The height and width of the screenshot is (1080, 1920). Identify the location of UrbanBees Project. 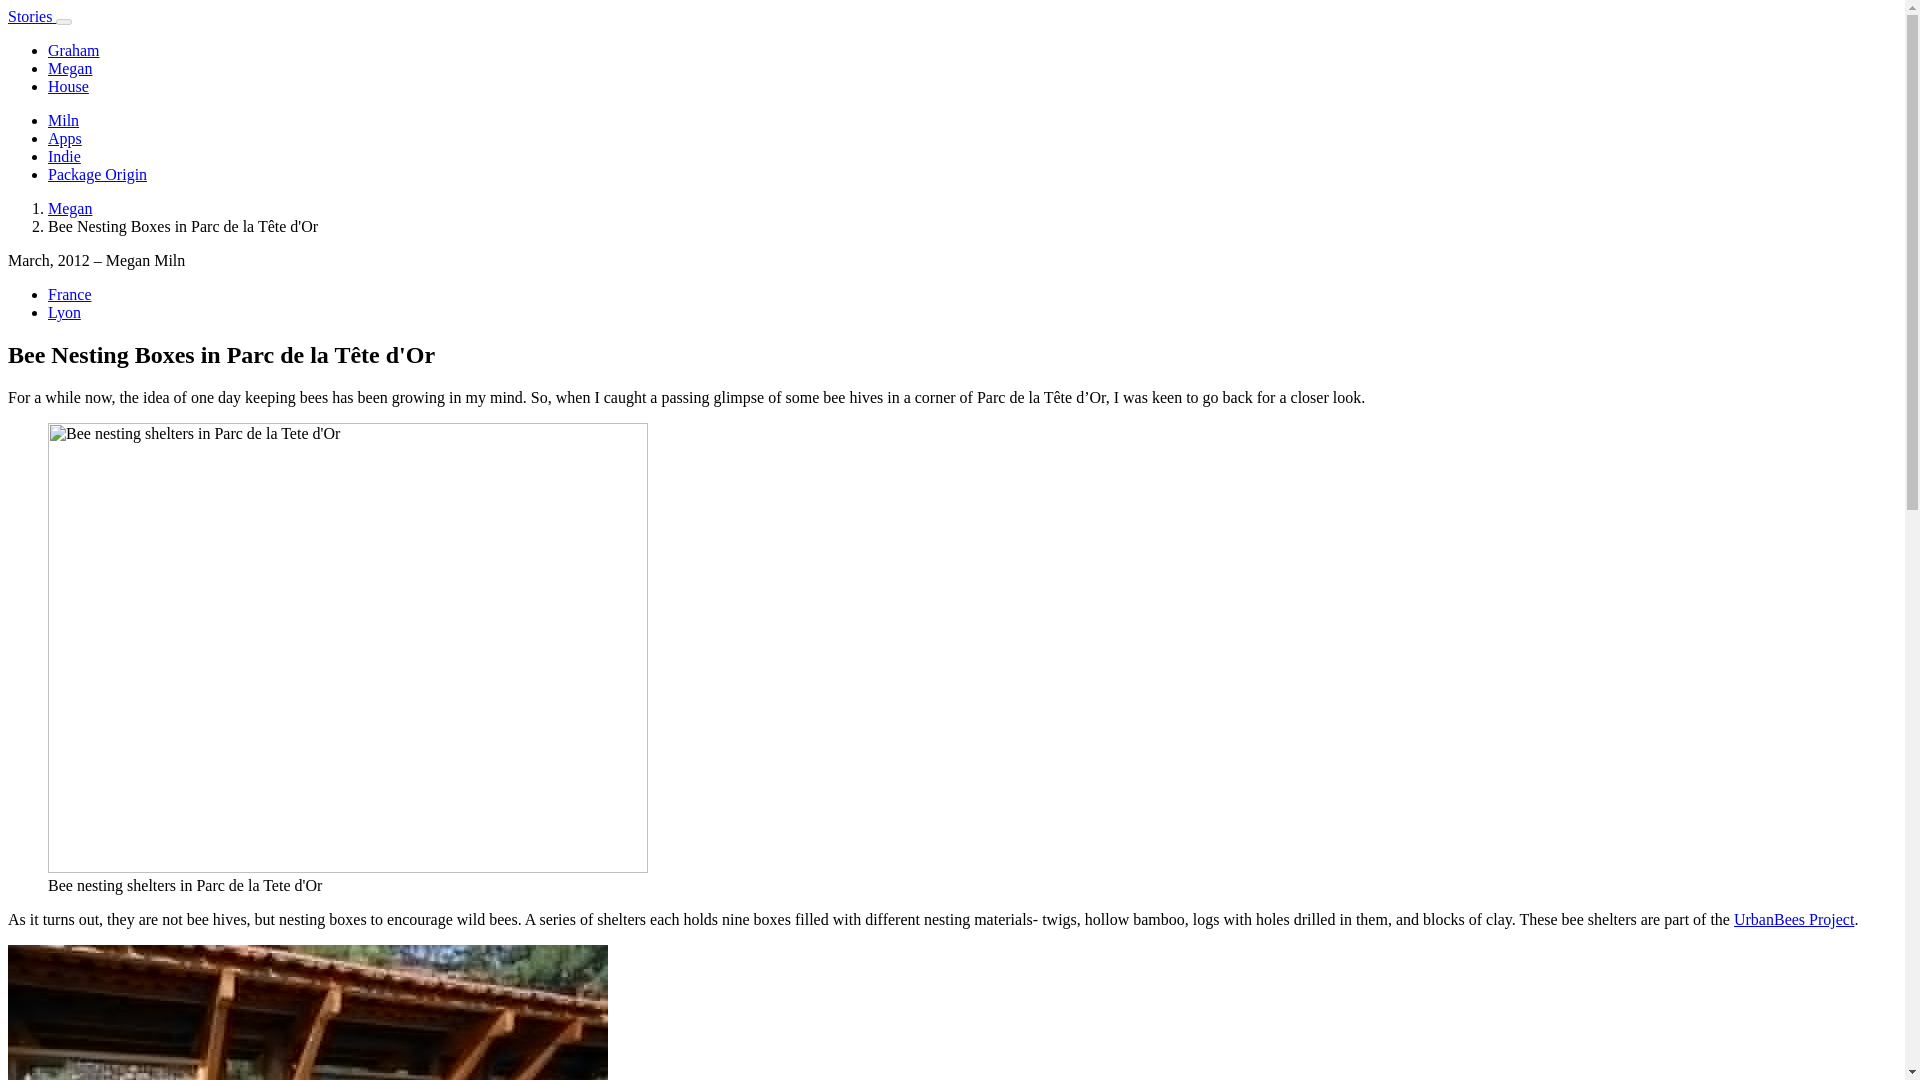
(1794, 919).